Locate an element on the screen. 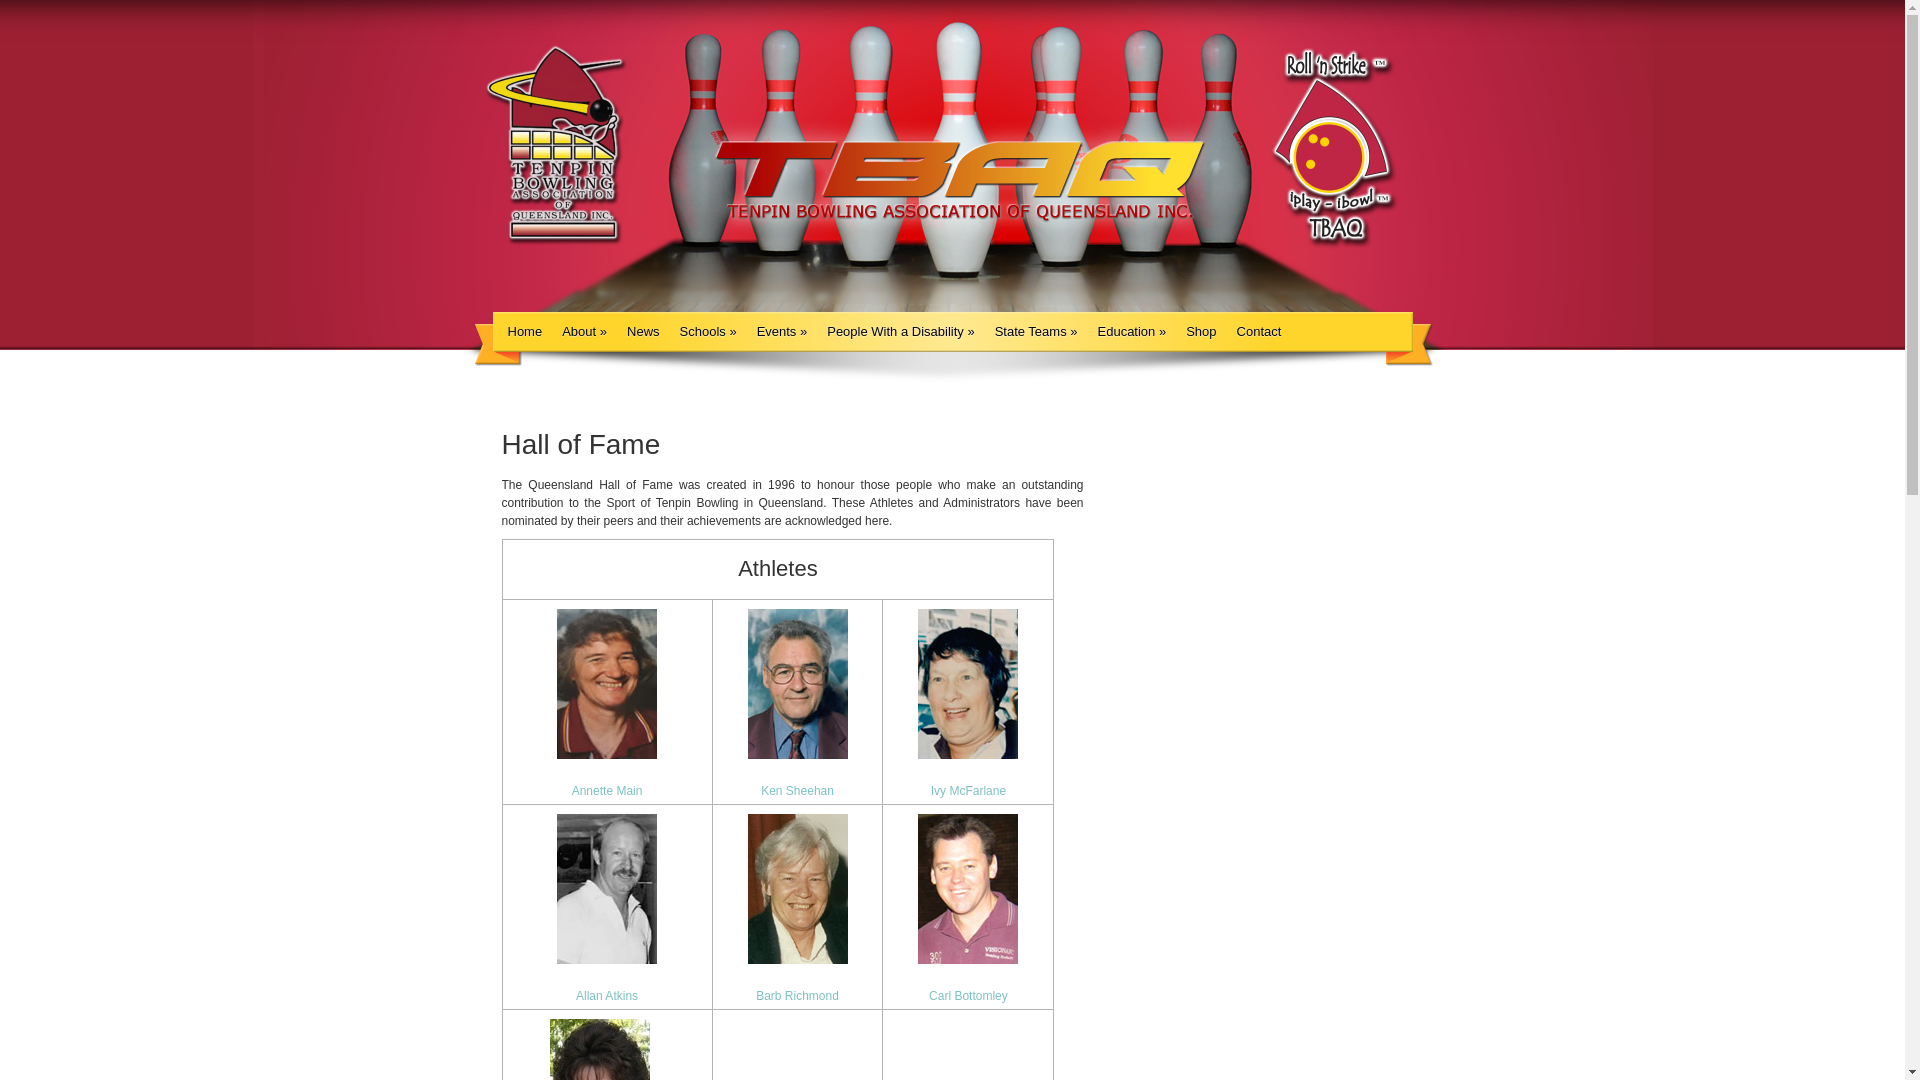  Annette Main is located at coordinates (606, 694).